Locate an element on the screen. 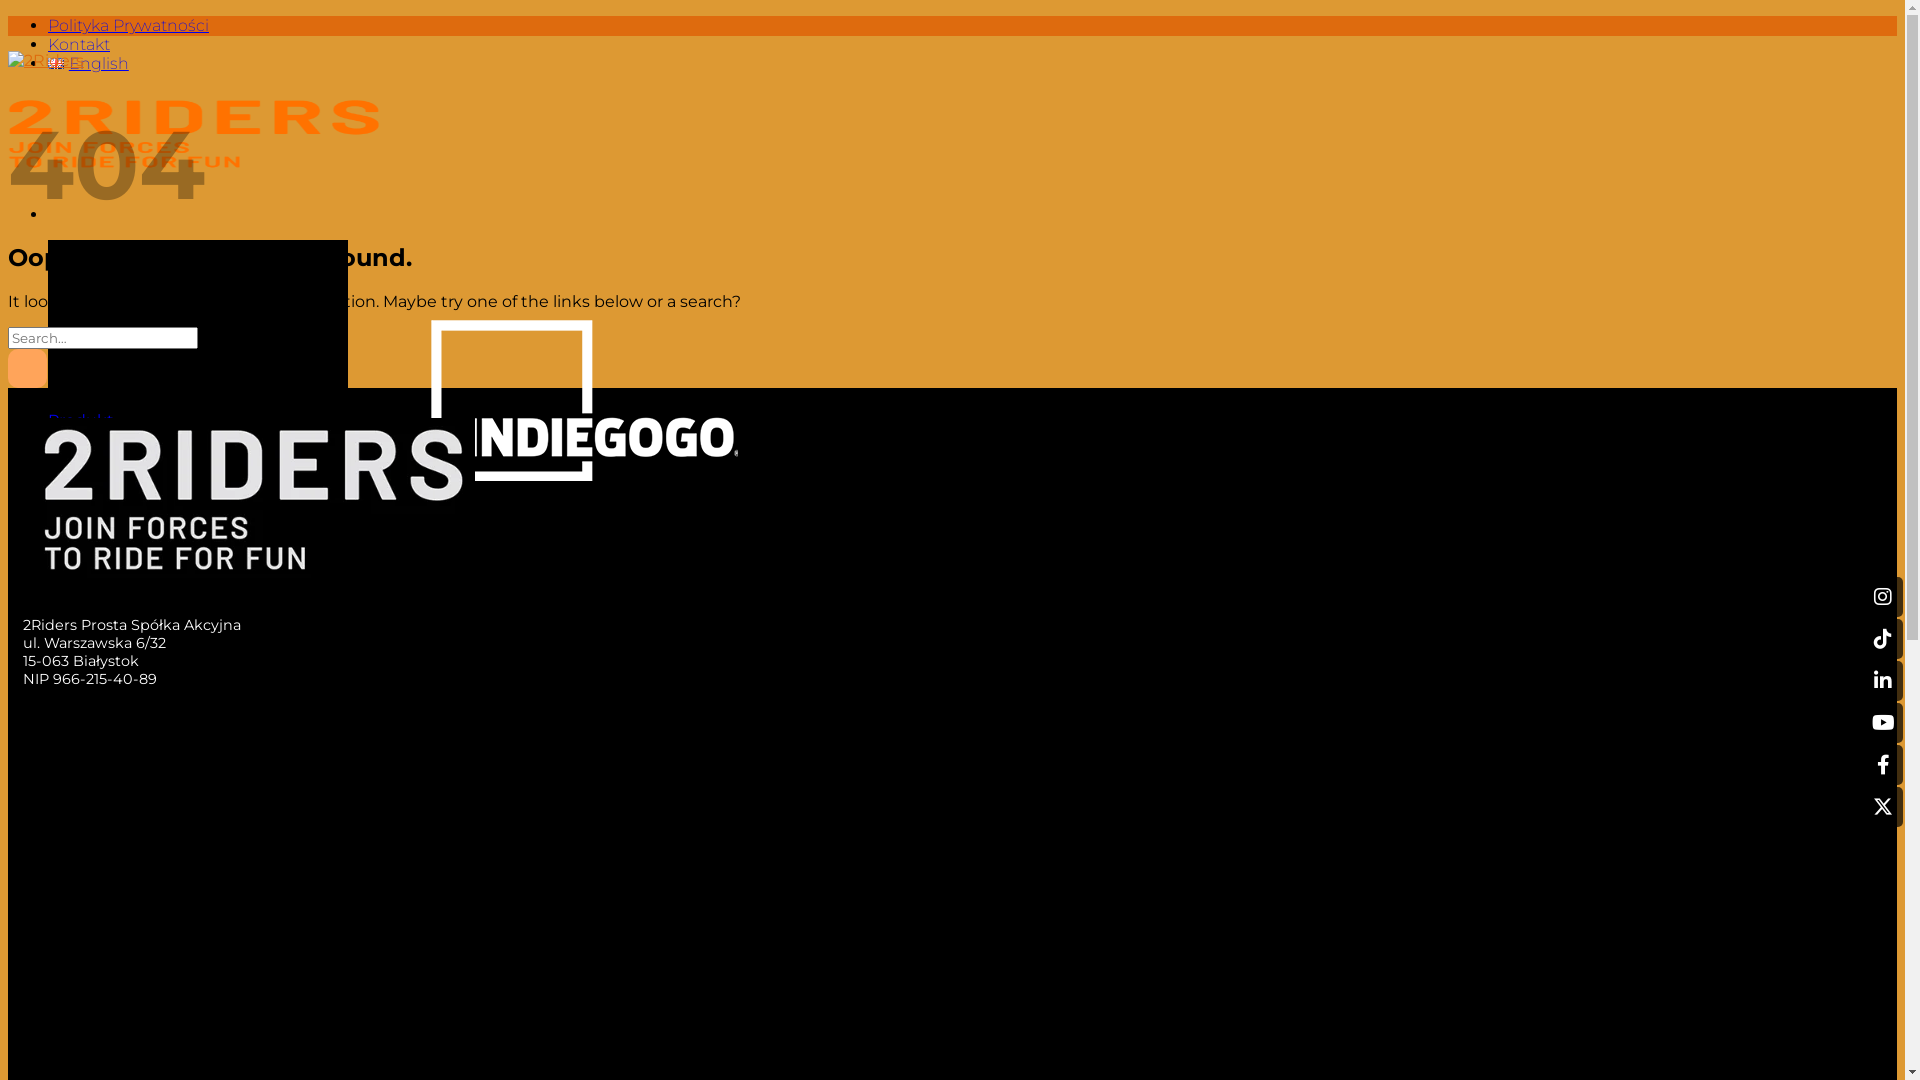 This screenshot has width=1920, height=1080. Kontakt is located at coordinates (80, 478).